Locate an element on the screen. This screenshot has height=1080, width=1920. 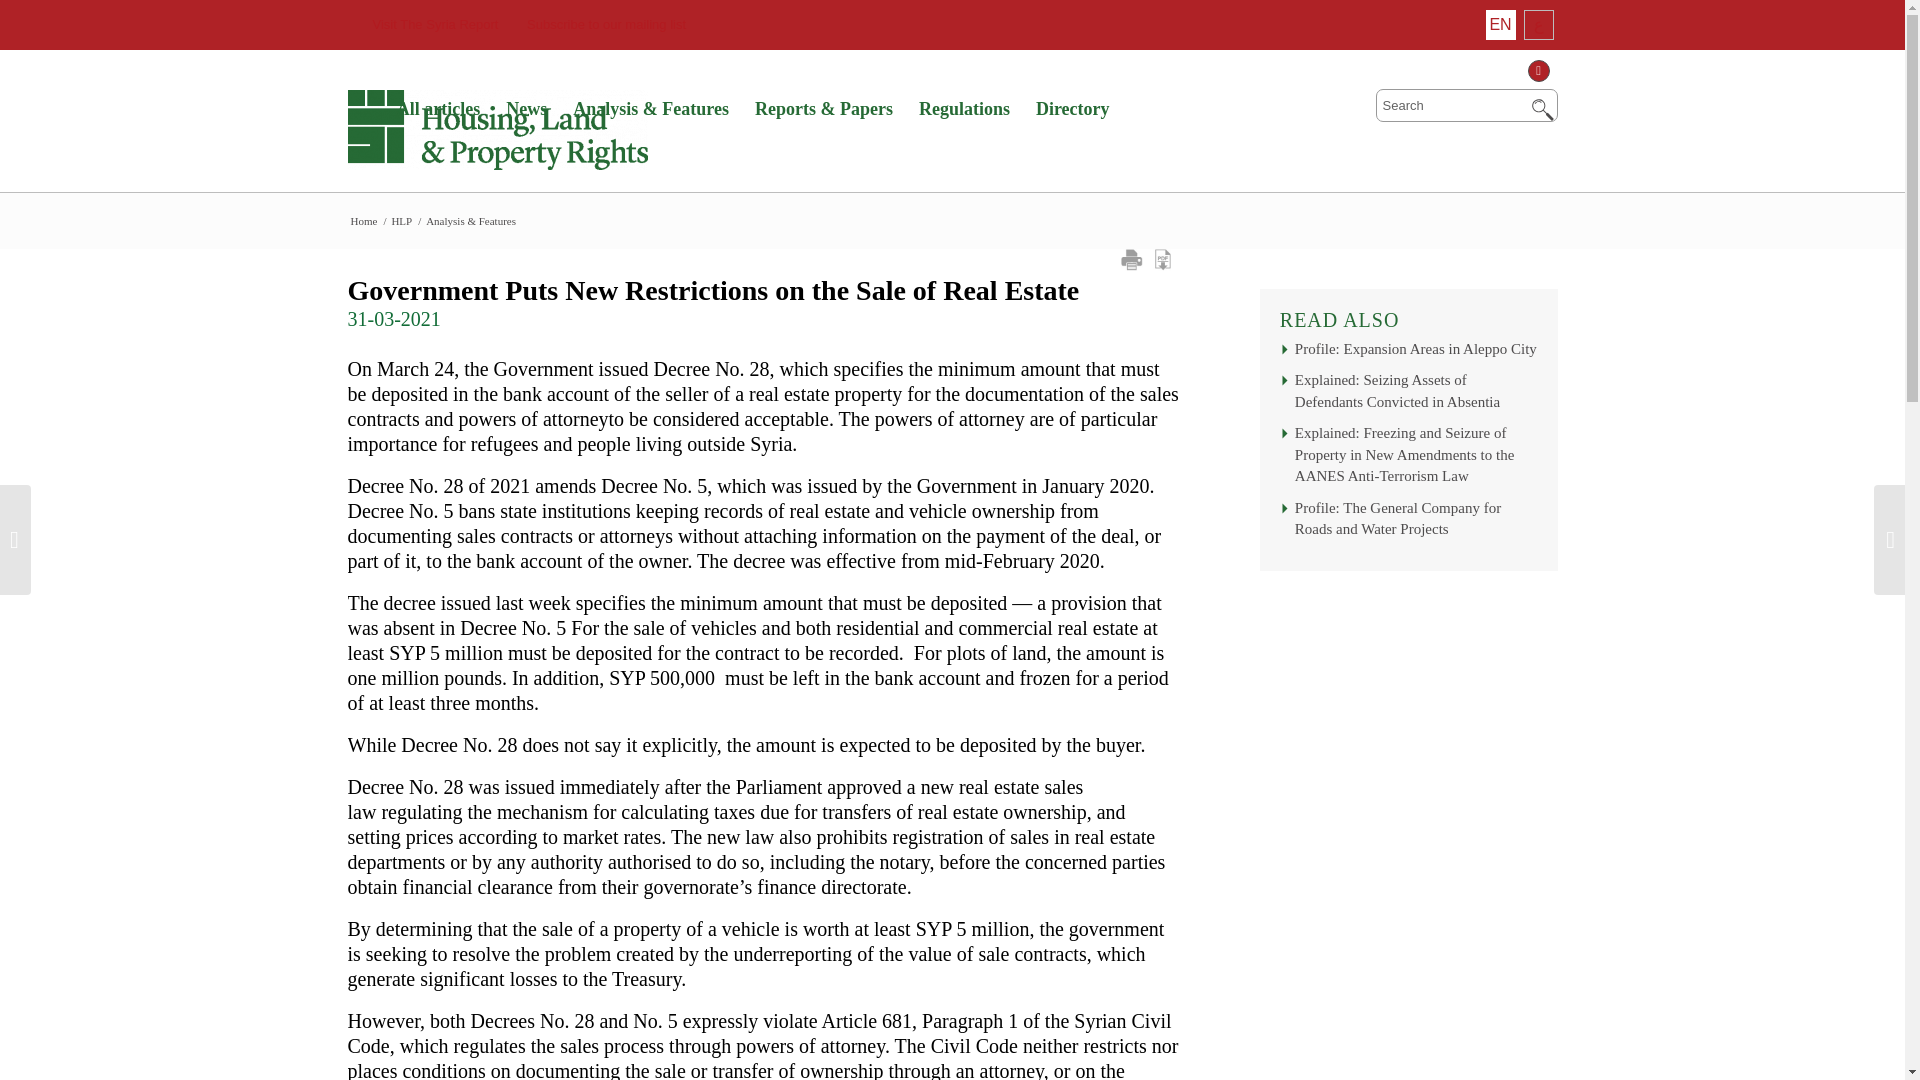
Profile: Expansion Areas in Aleppo City is located at coordinates (1408, 354).